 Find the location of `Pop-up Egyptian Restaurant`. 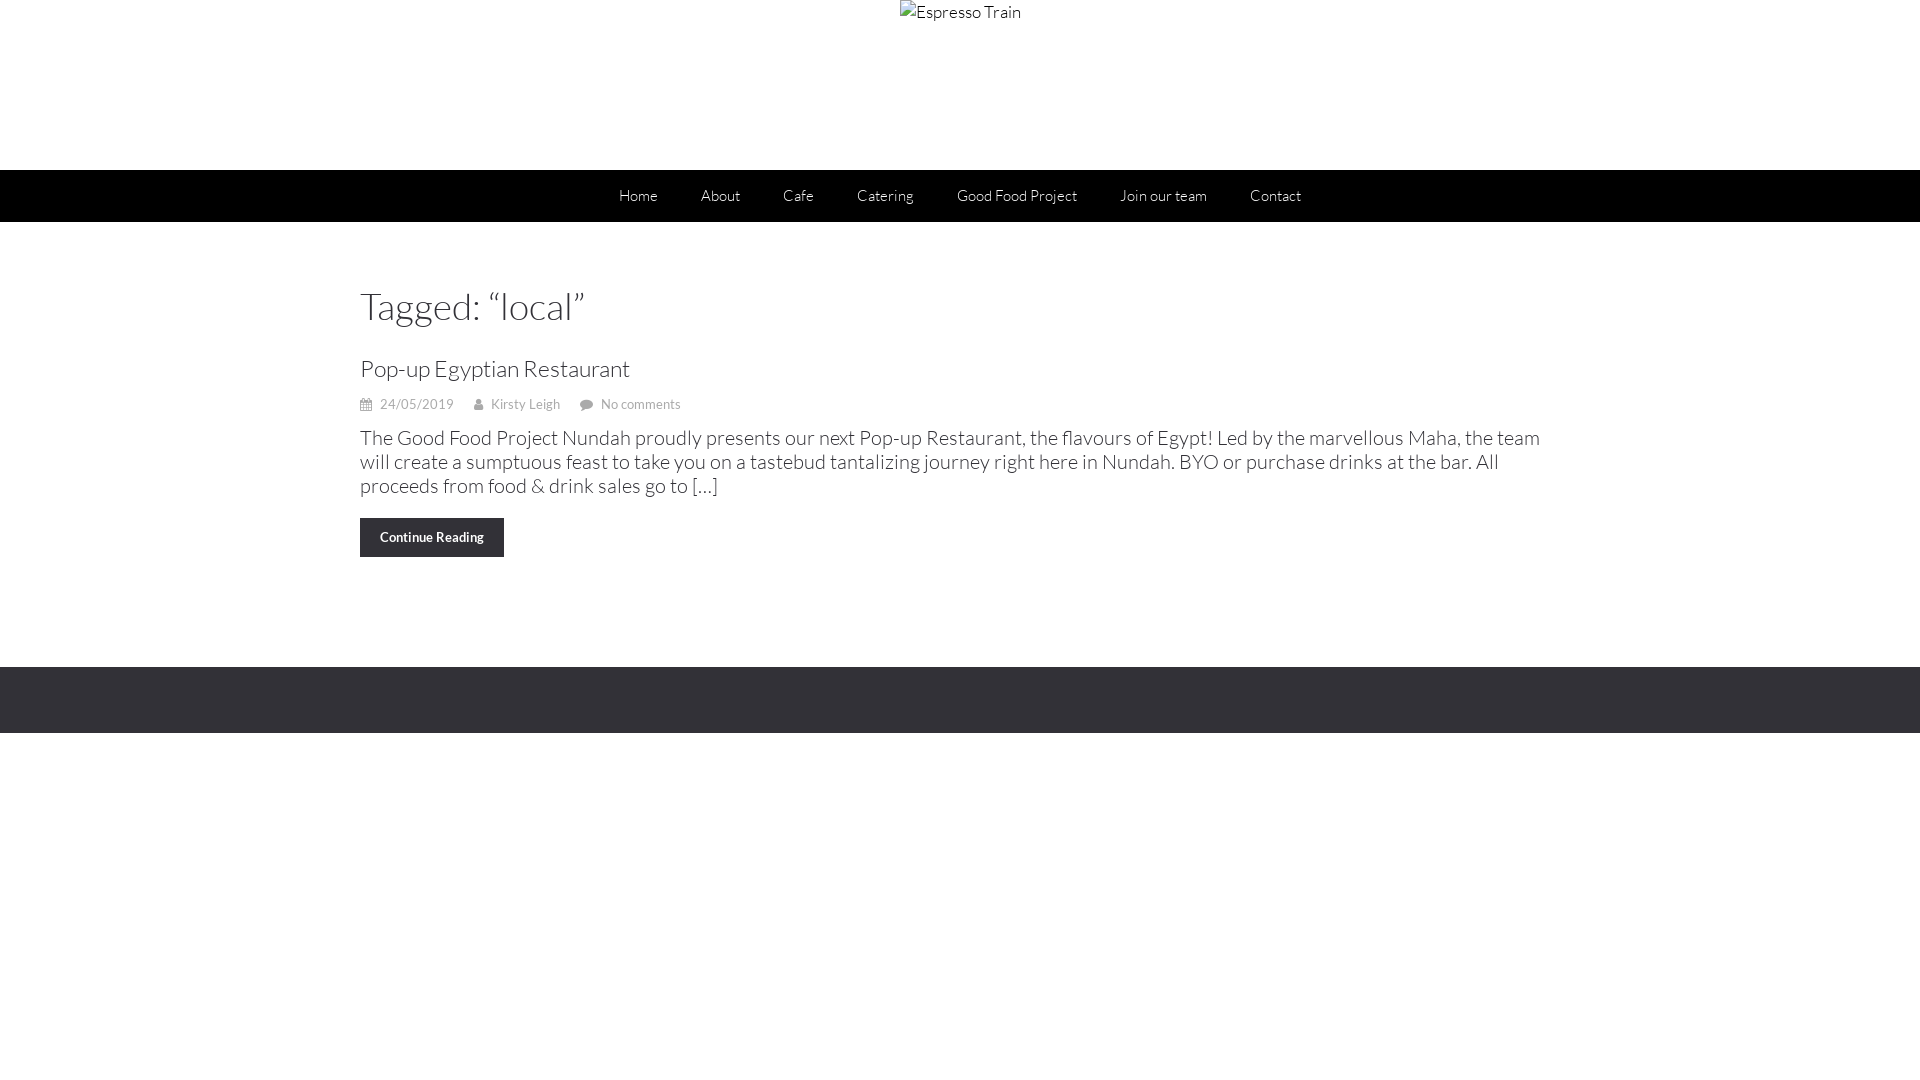

Pop-up Egyptian Restaurant is located at coordinates (960, 368).